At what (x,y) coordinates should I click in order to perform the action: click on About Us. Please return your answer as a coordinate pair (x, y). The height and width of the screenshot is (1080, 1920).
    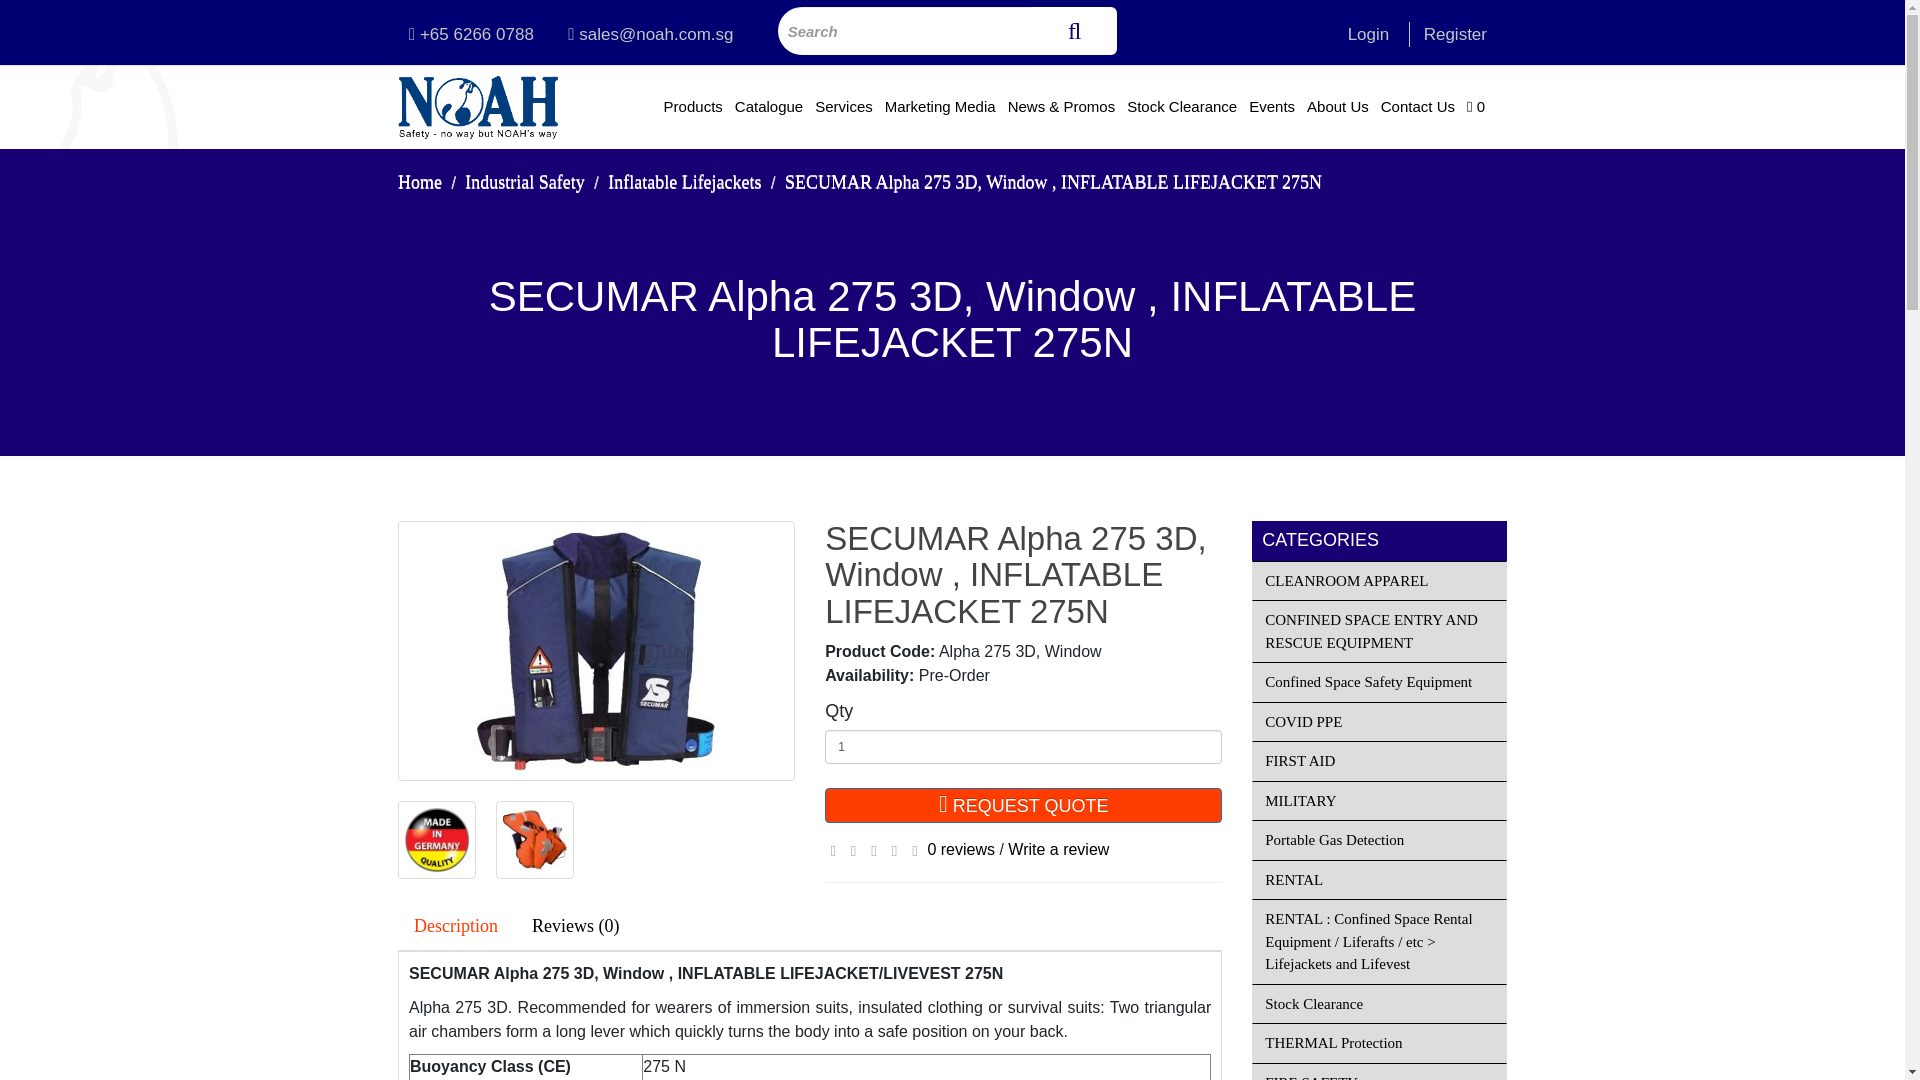
    Looking at the image, I should click on (1338, 106).